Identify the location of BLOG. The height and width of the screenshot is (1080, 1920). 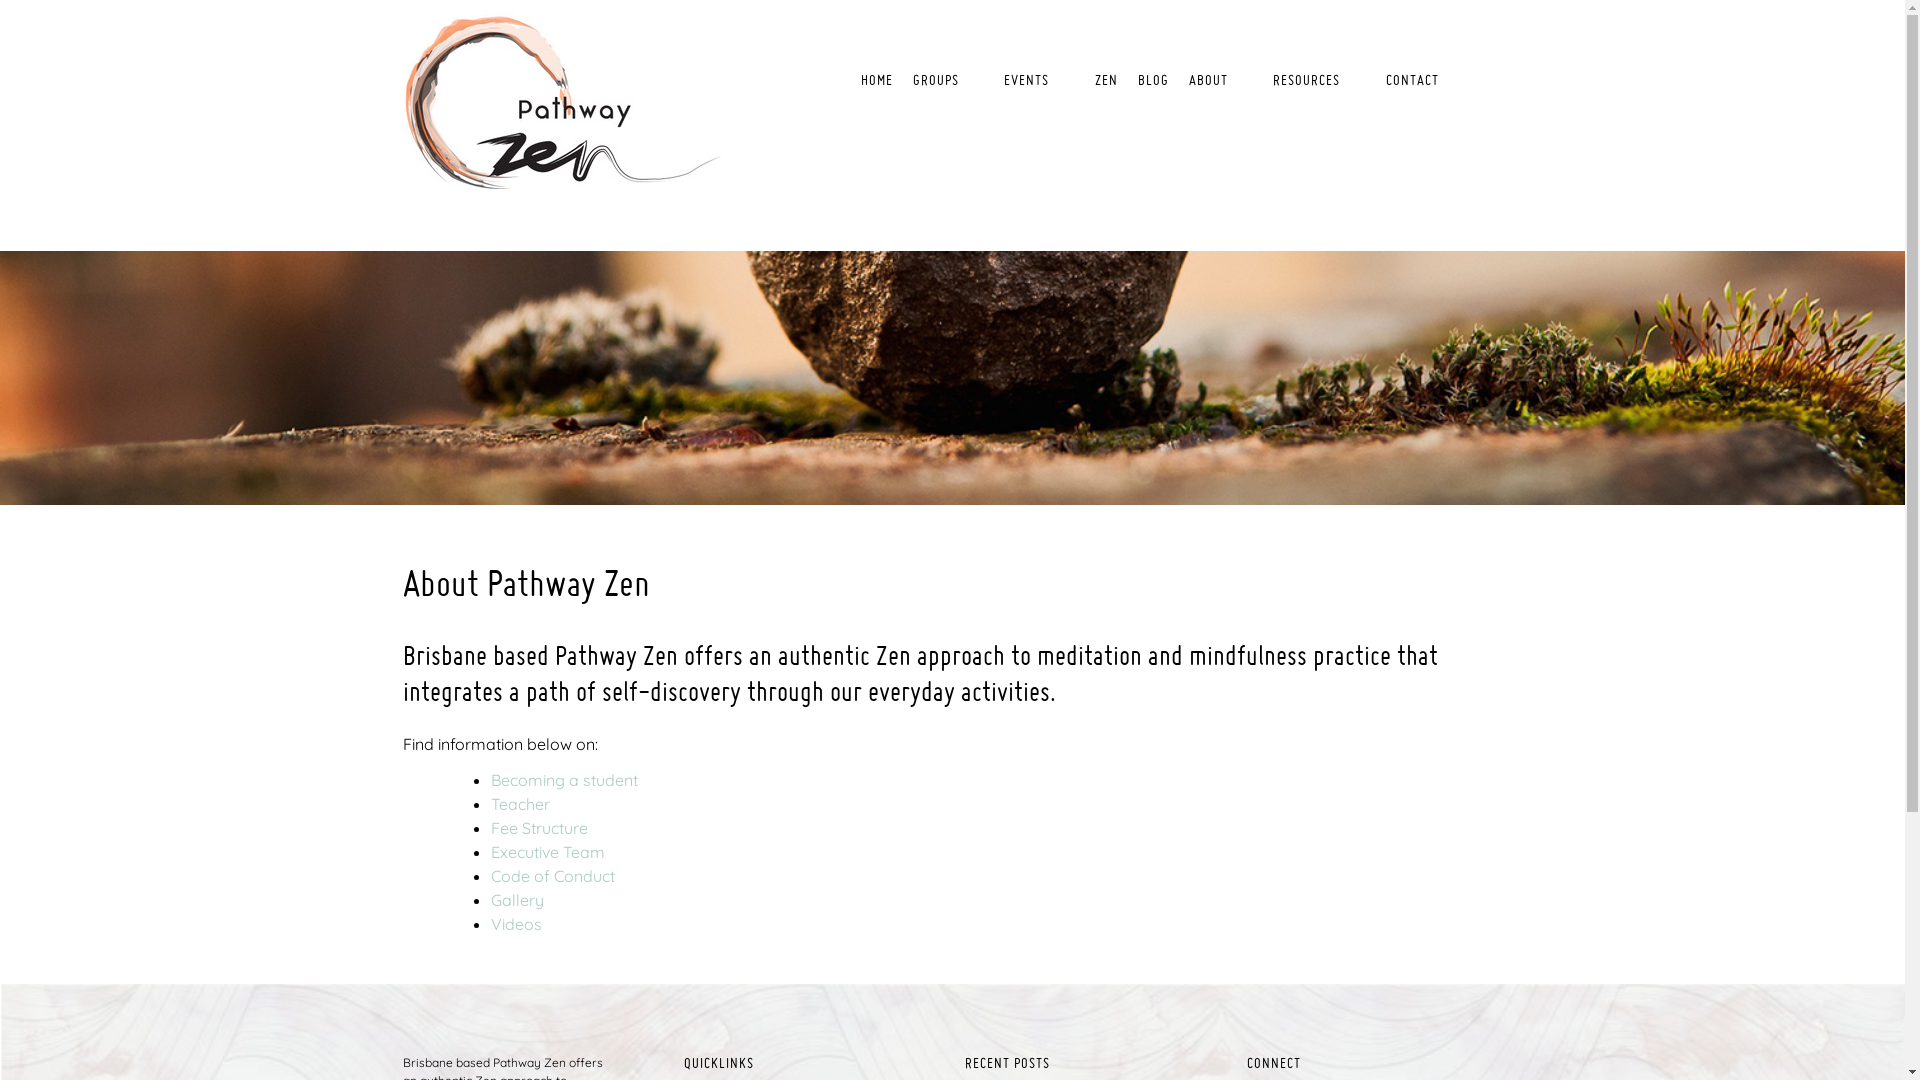
(1154, 80).